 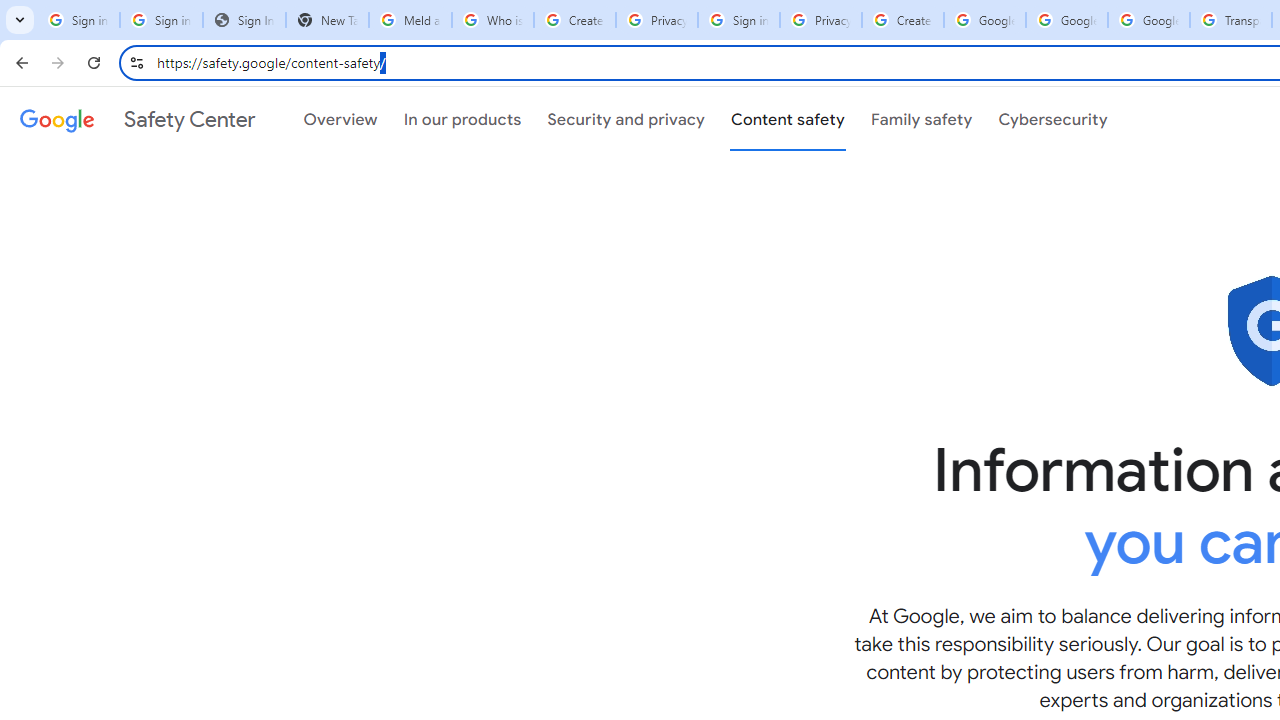 I want to click on Create your Google Account, so click(x=574, y=20).